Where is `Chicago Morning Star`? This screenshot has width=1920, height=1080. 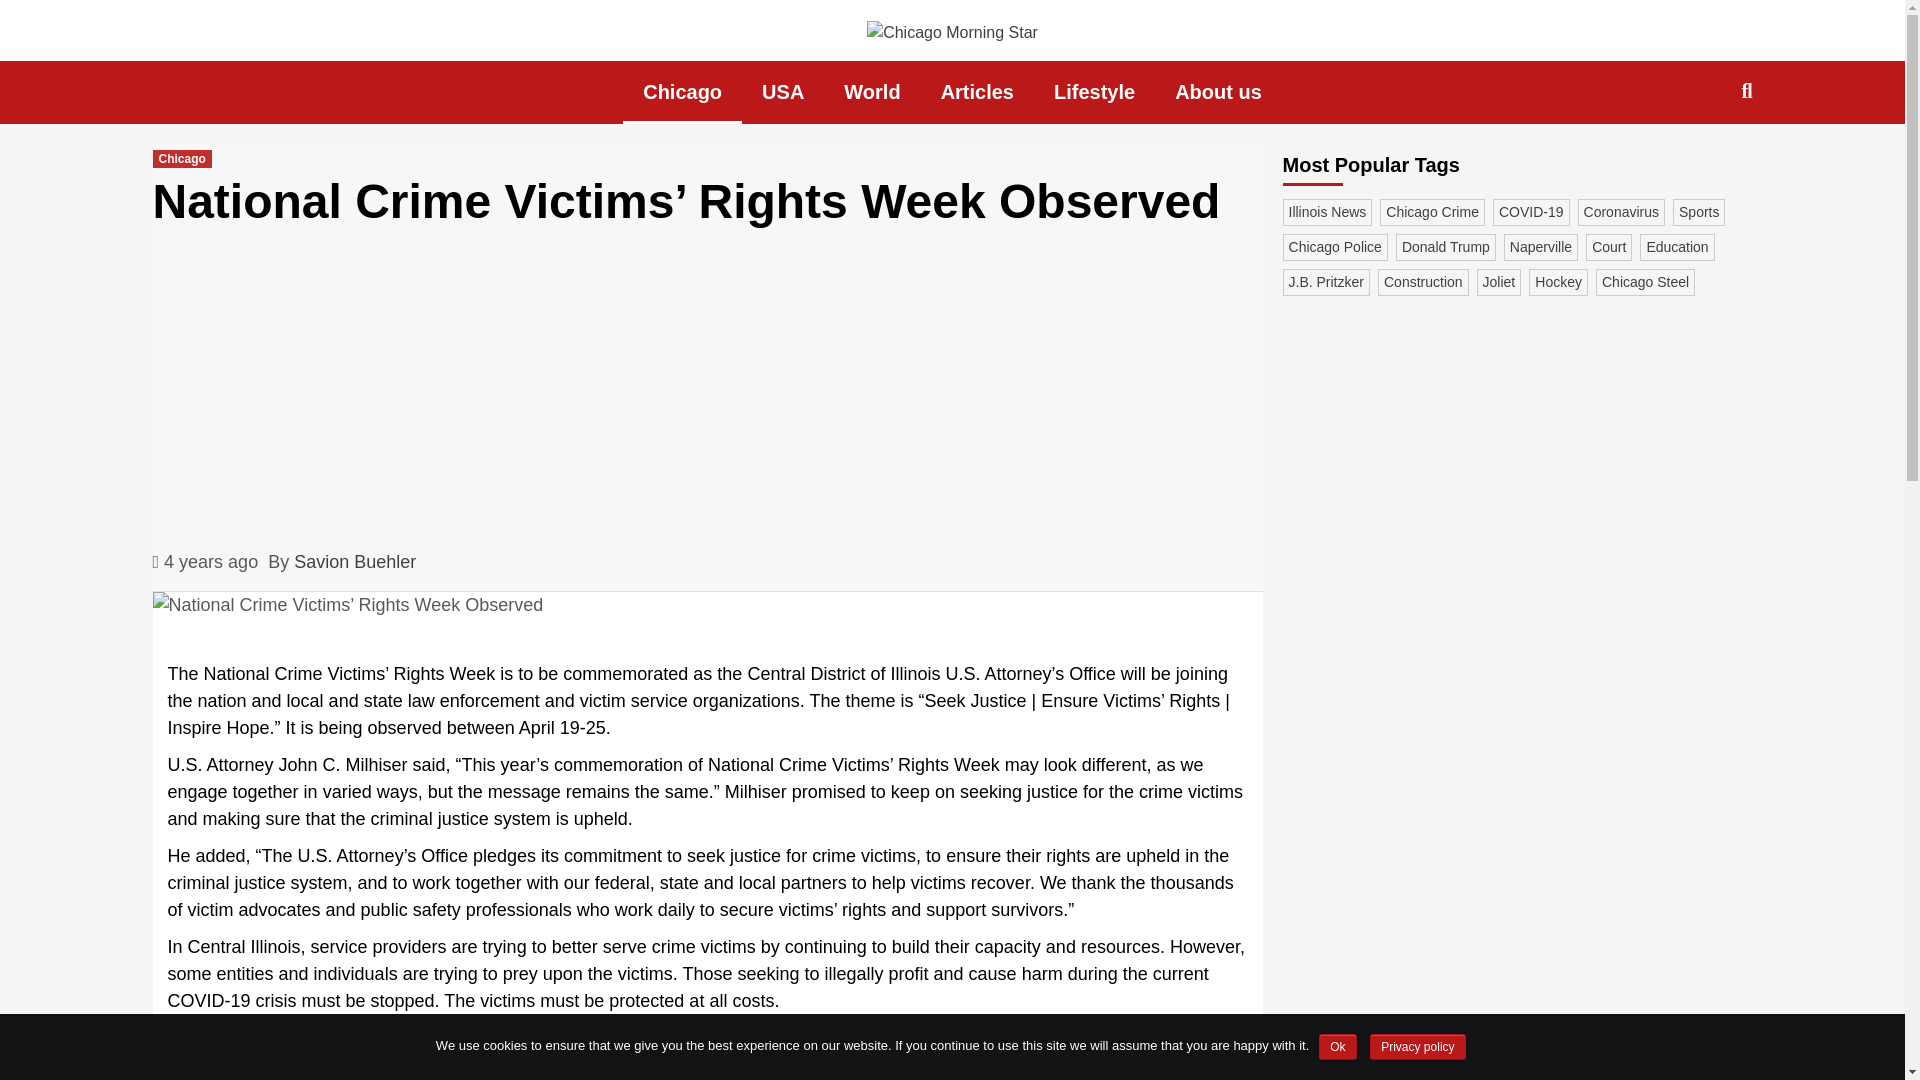 Chicago Morning Star is located at coordinates (515, 80).